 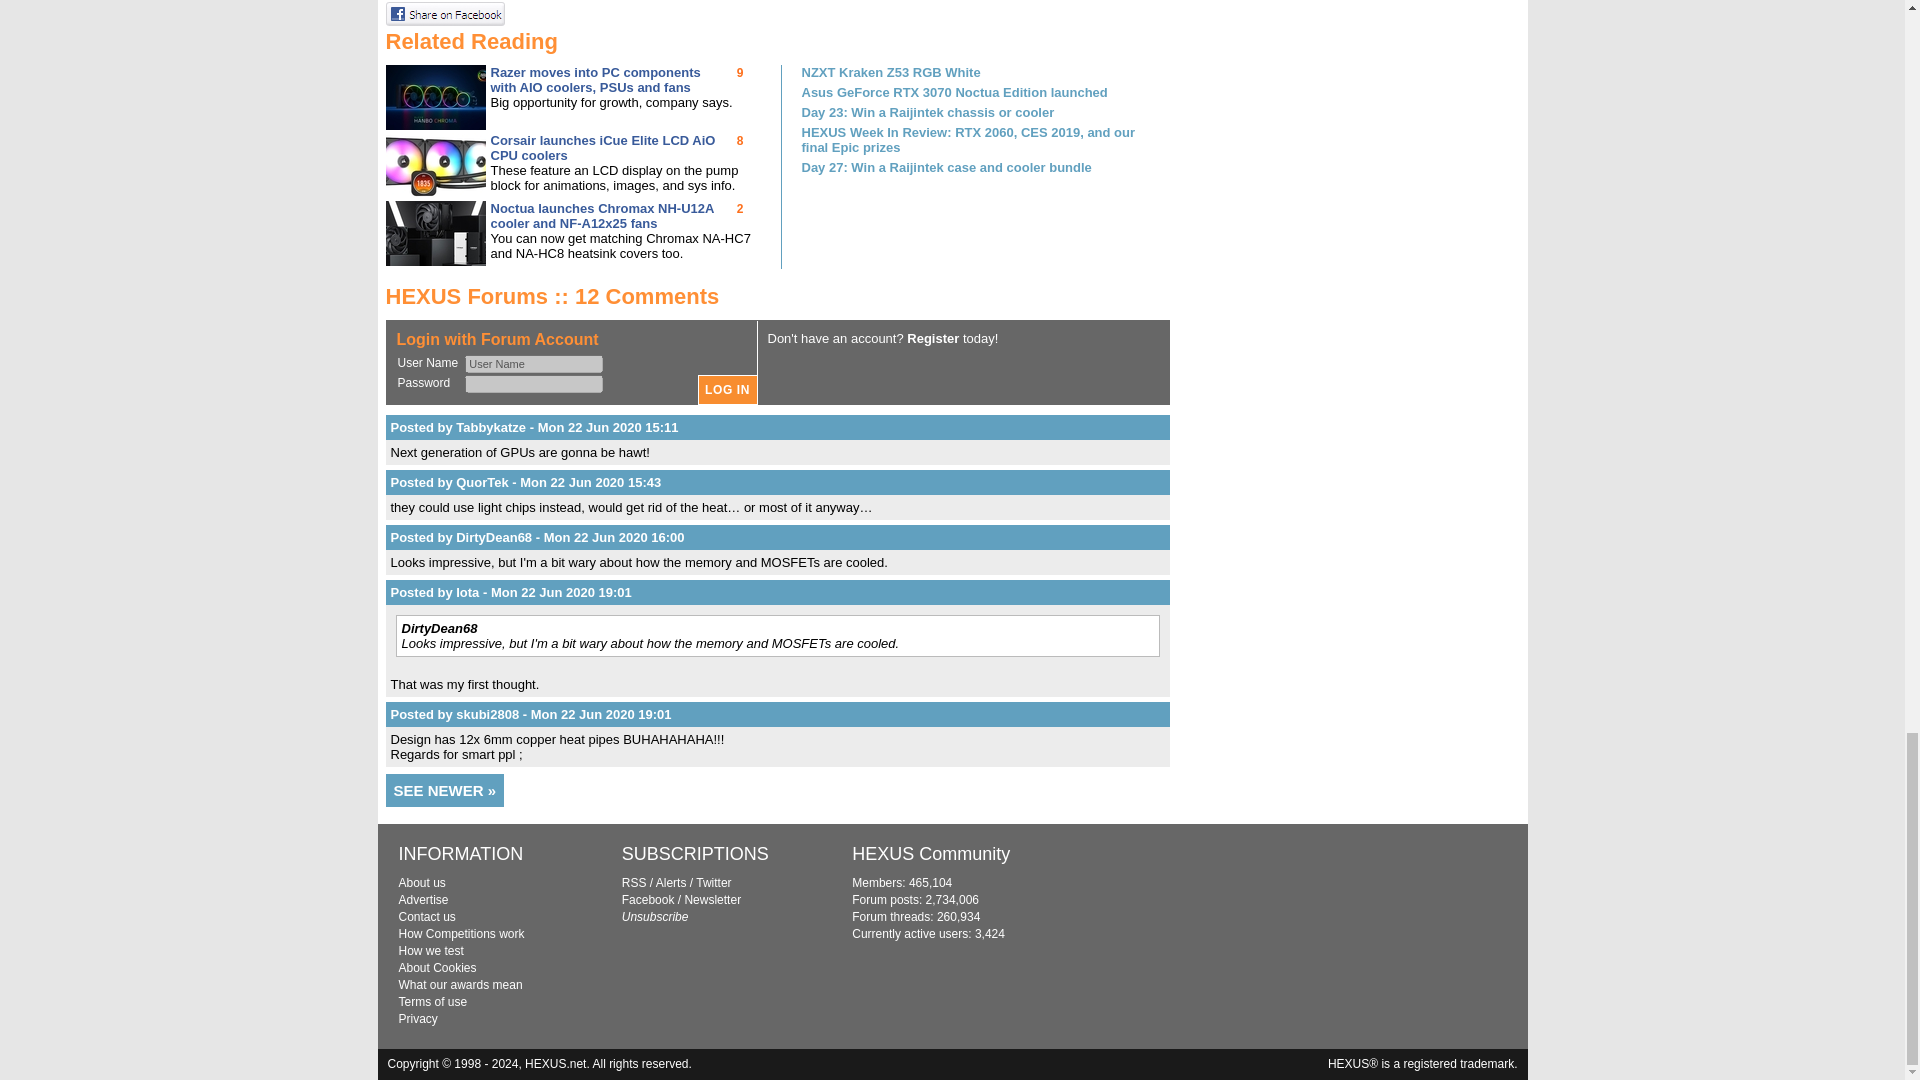 I want to click on Corsair launches iCue Elite LCD AiO CPU coolers, so click(x=602, y=148).